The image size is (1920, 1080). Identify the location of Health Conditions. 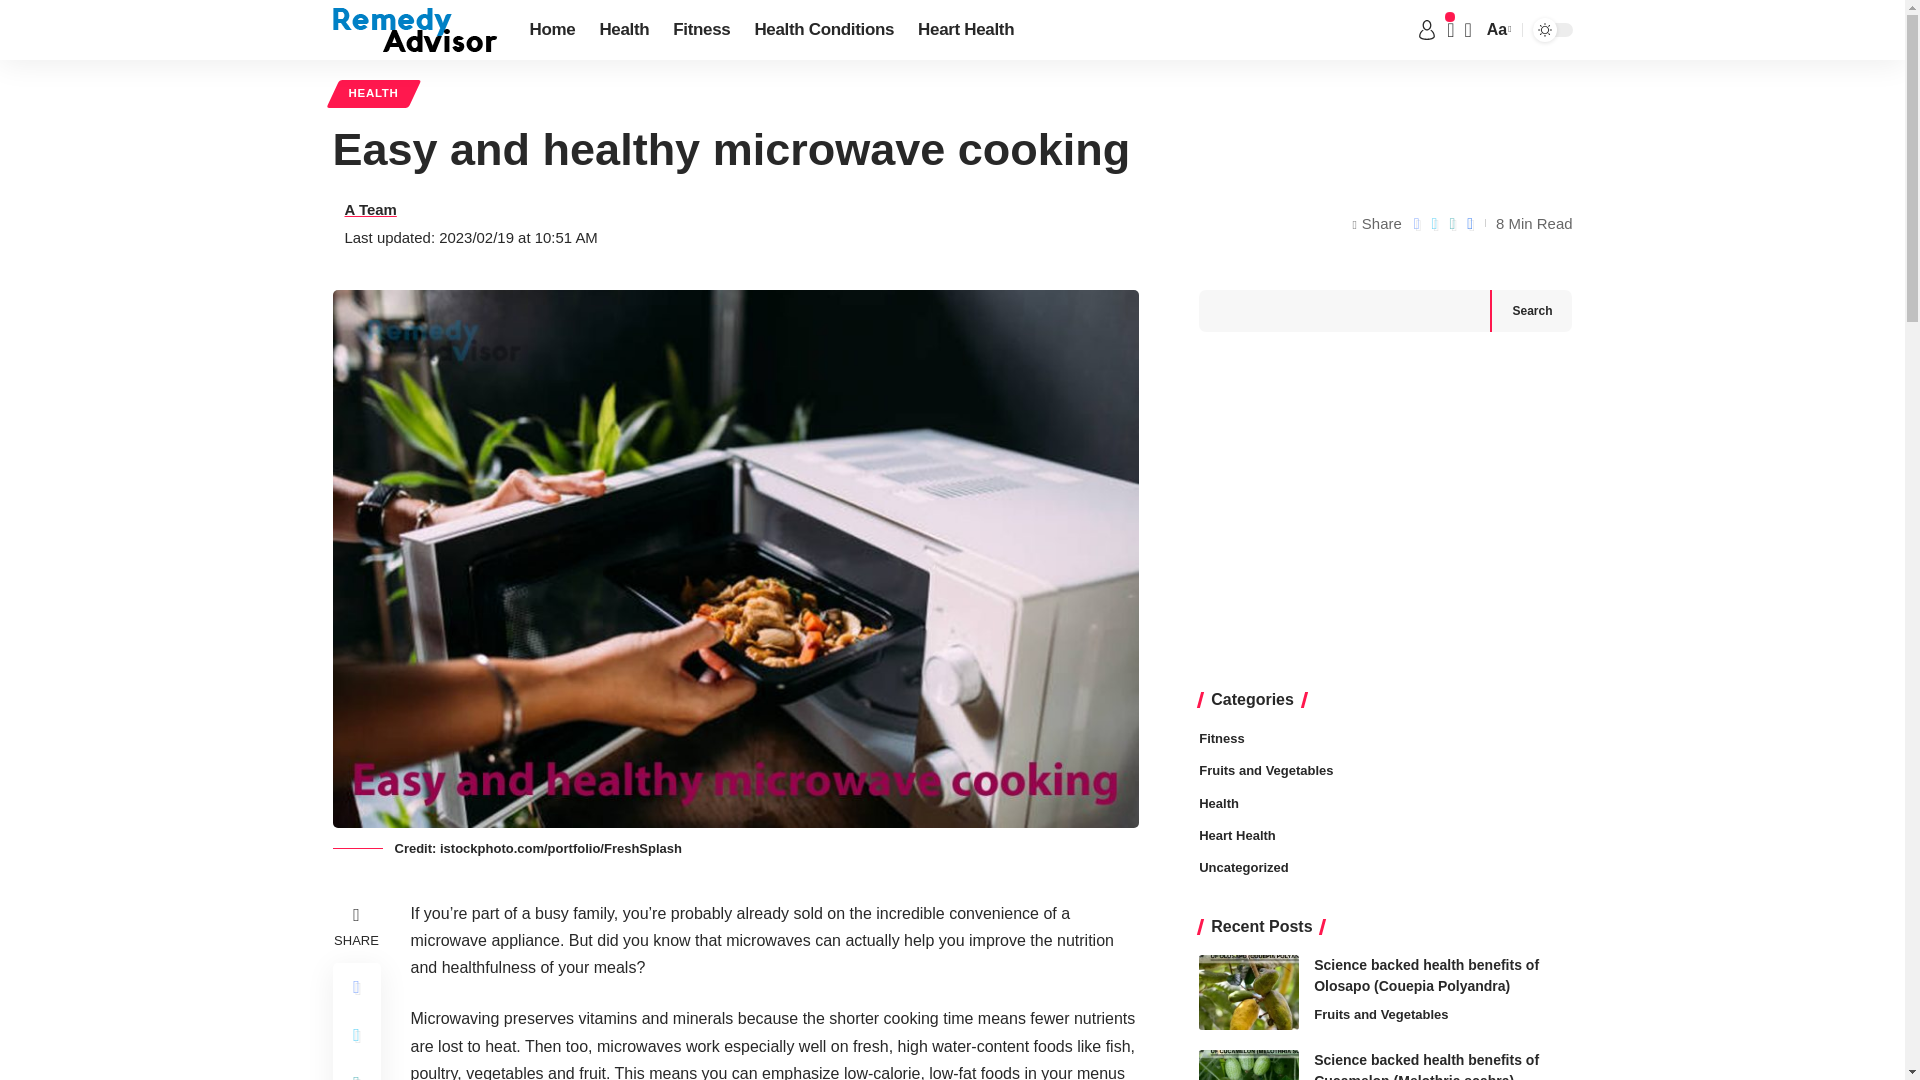
(824, 30).